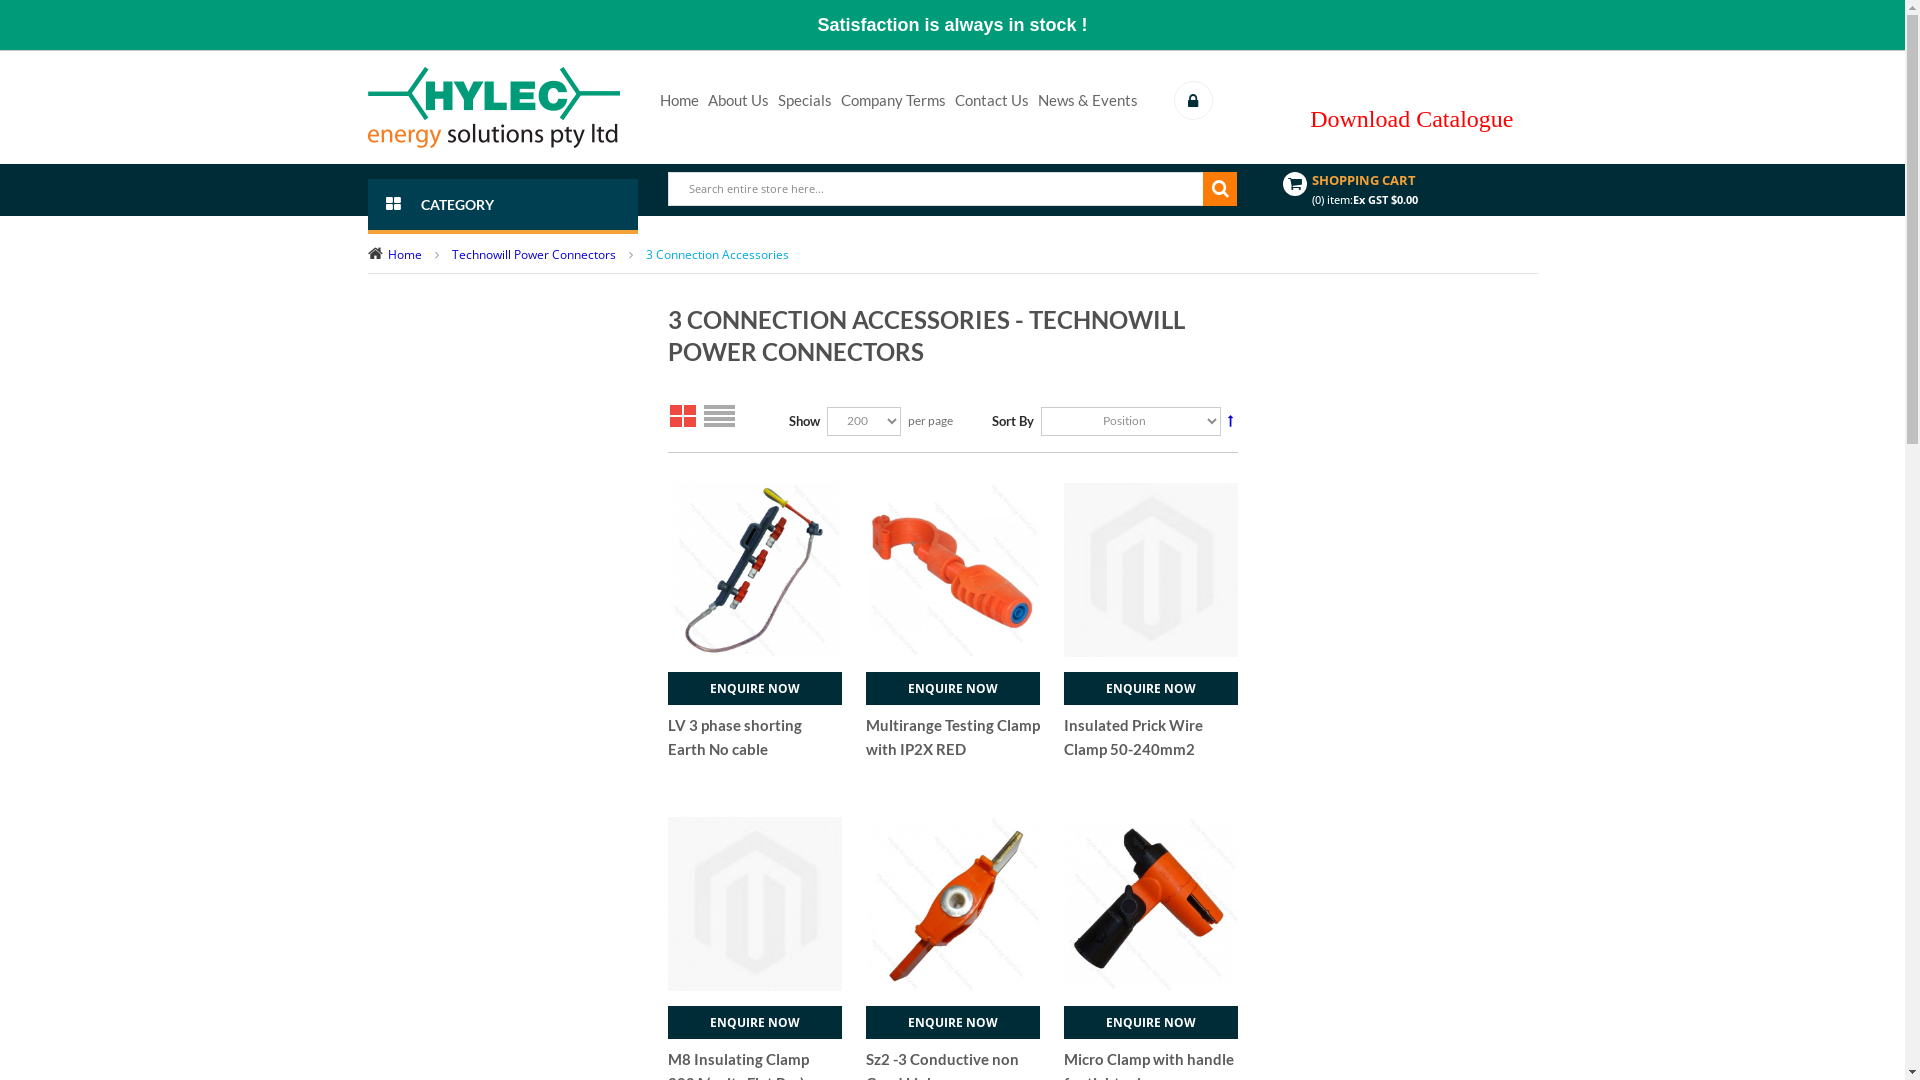 This screenshot has width=1920, height=1080. Describe the element at coordinates (1088, 101) in the screenshot. I see `News & Events` at that location.